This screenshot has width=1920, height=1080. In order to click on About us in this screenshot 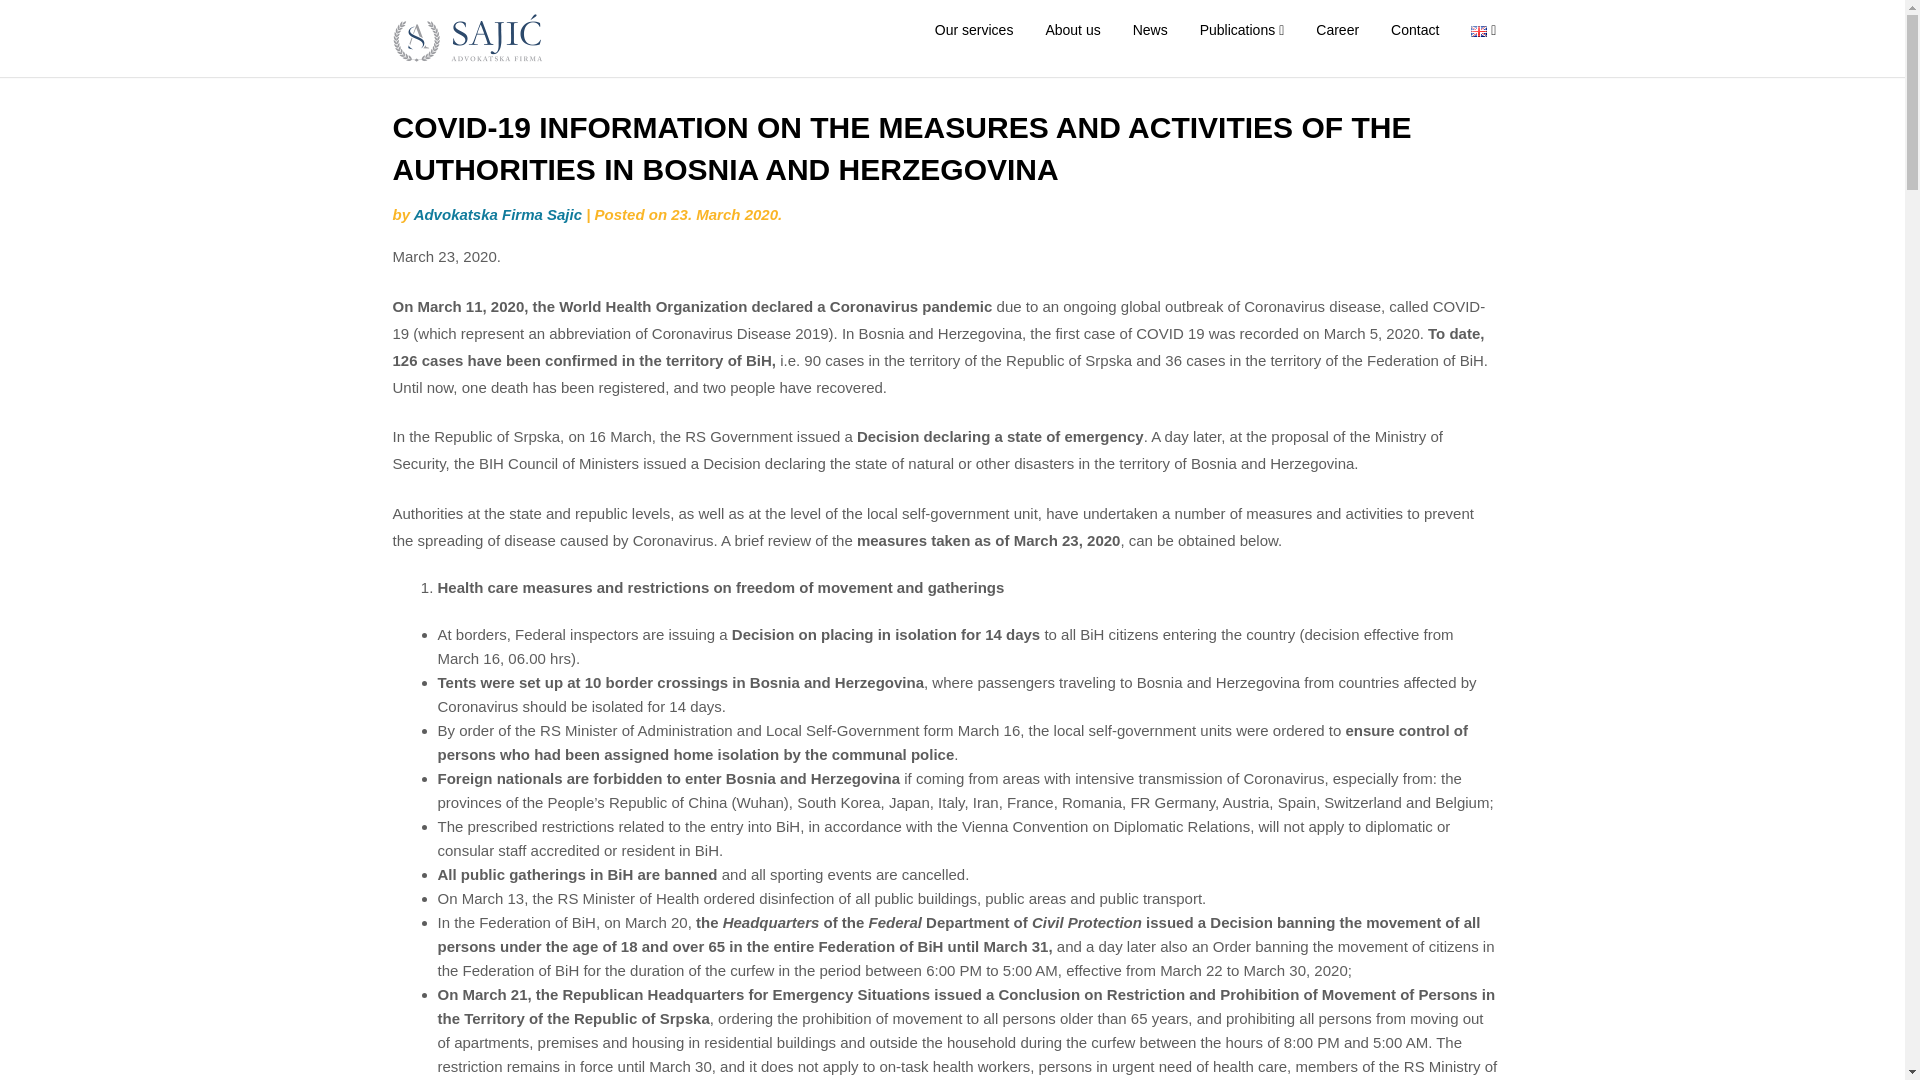, I will do `click(1072, 30)`.